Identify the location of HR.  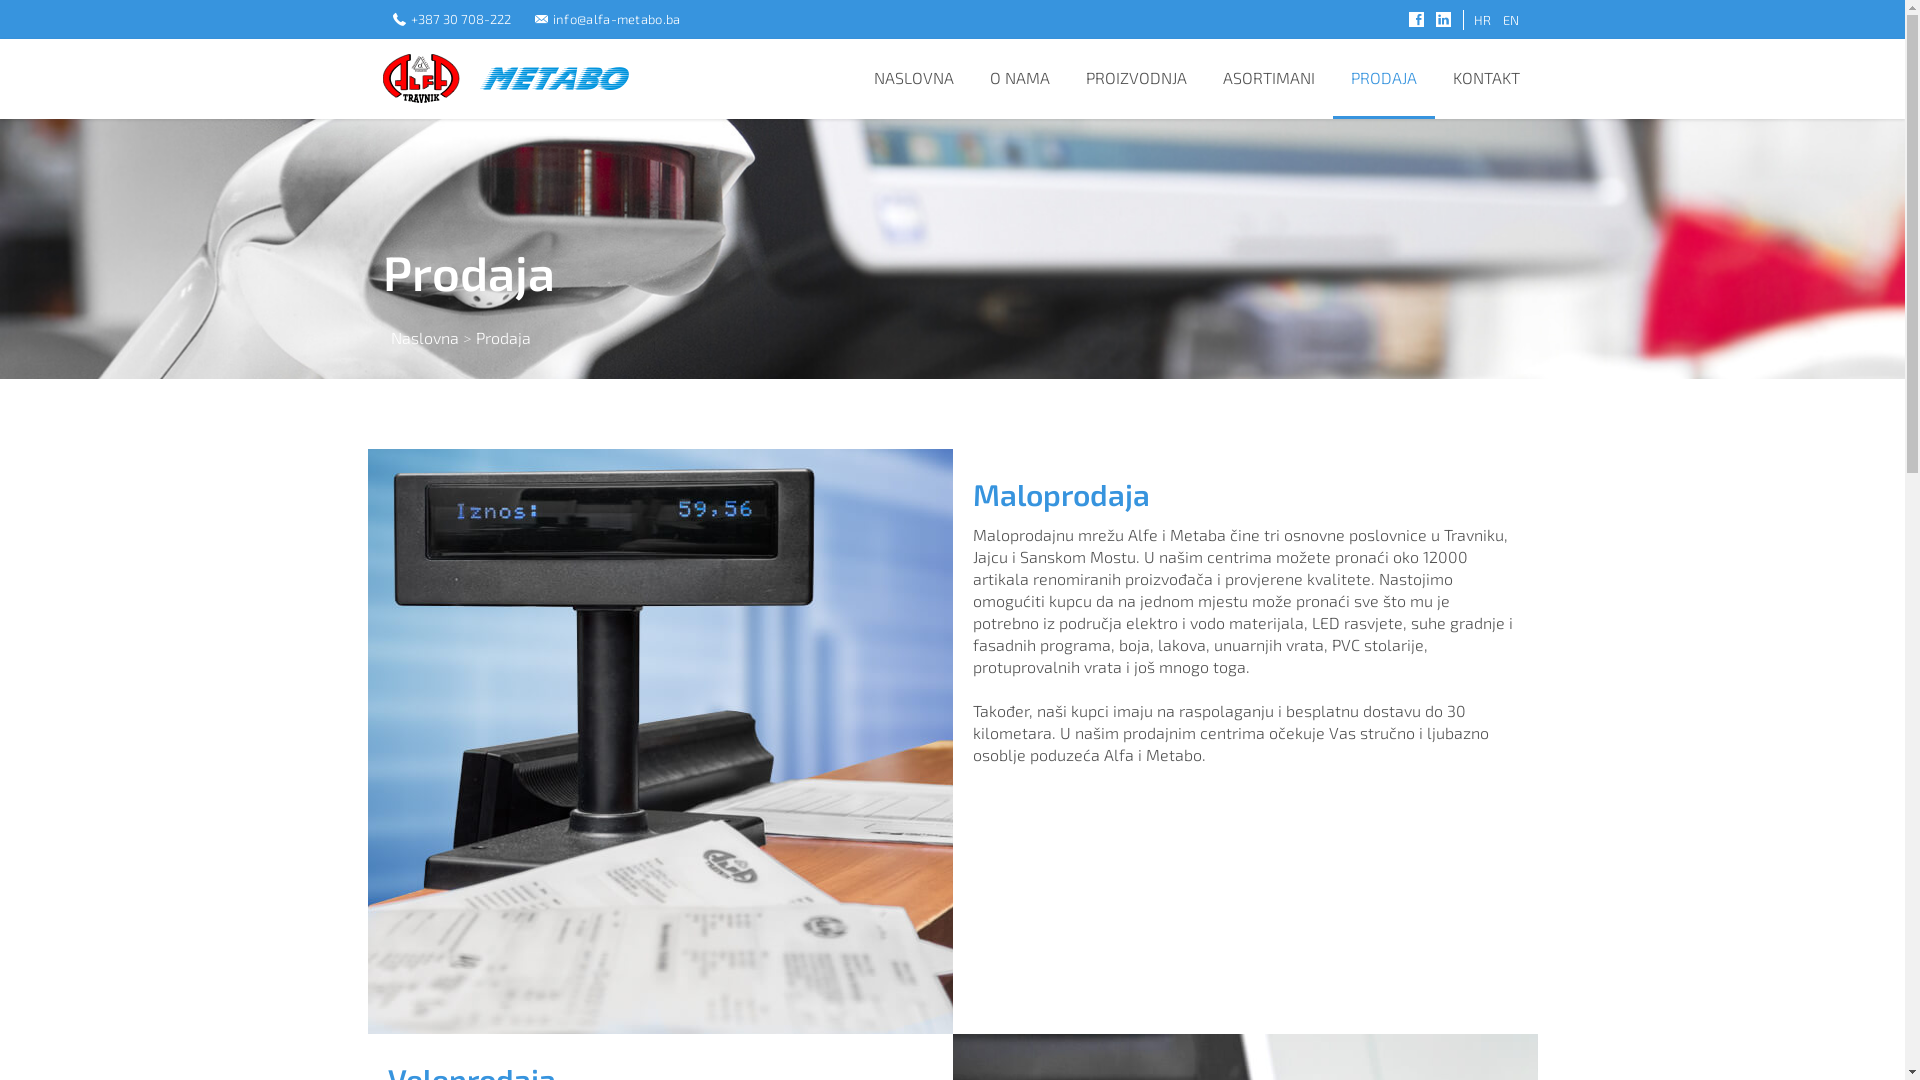
(1476, 20).